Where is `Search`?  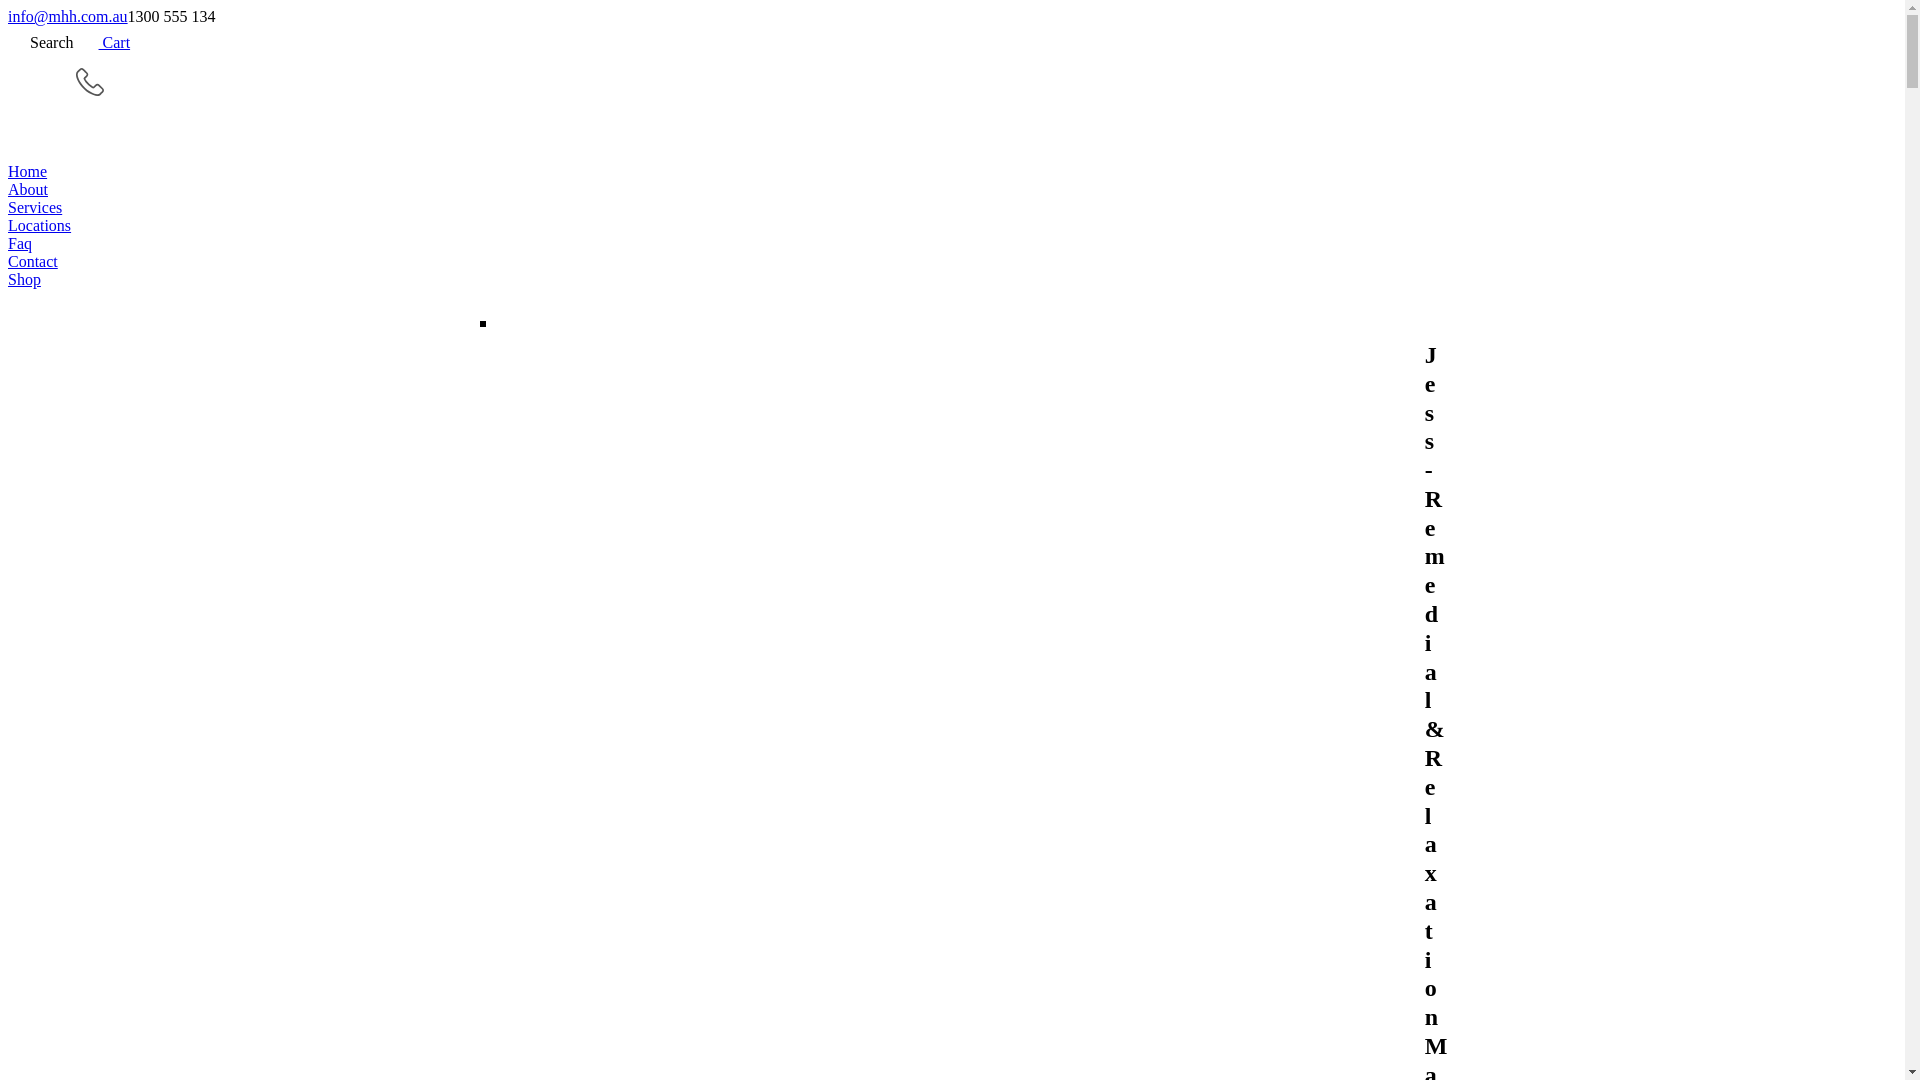
Search is located at coordinates (41, 42).